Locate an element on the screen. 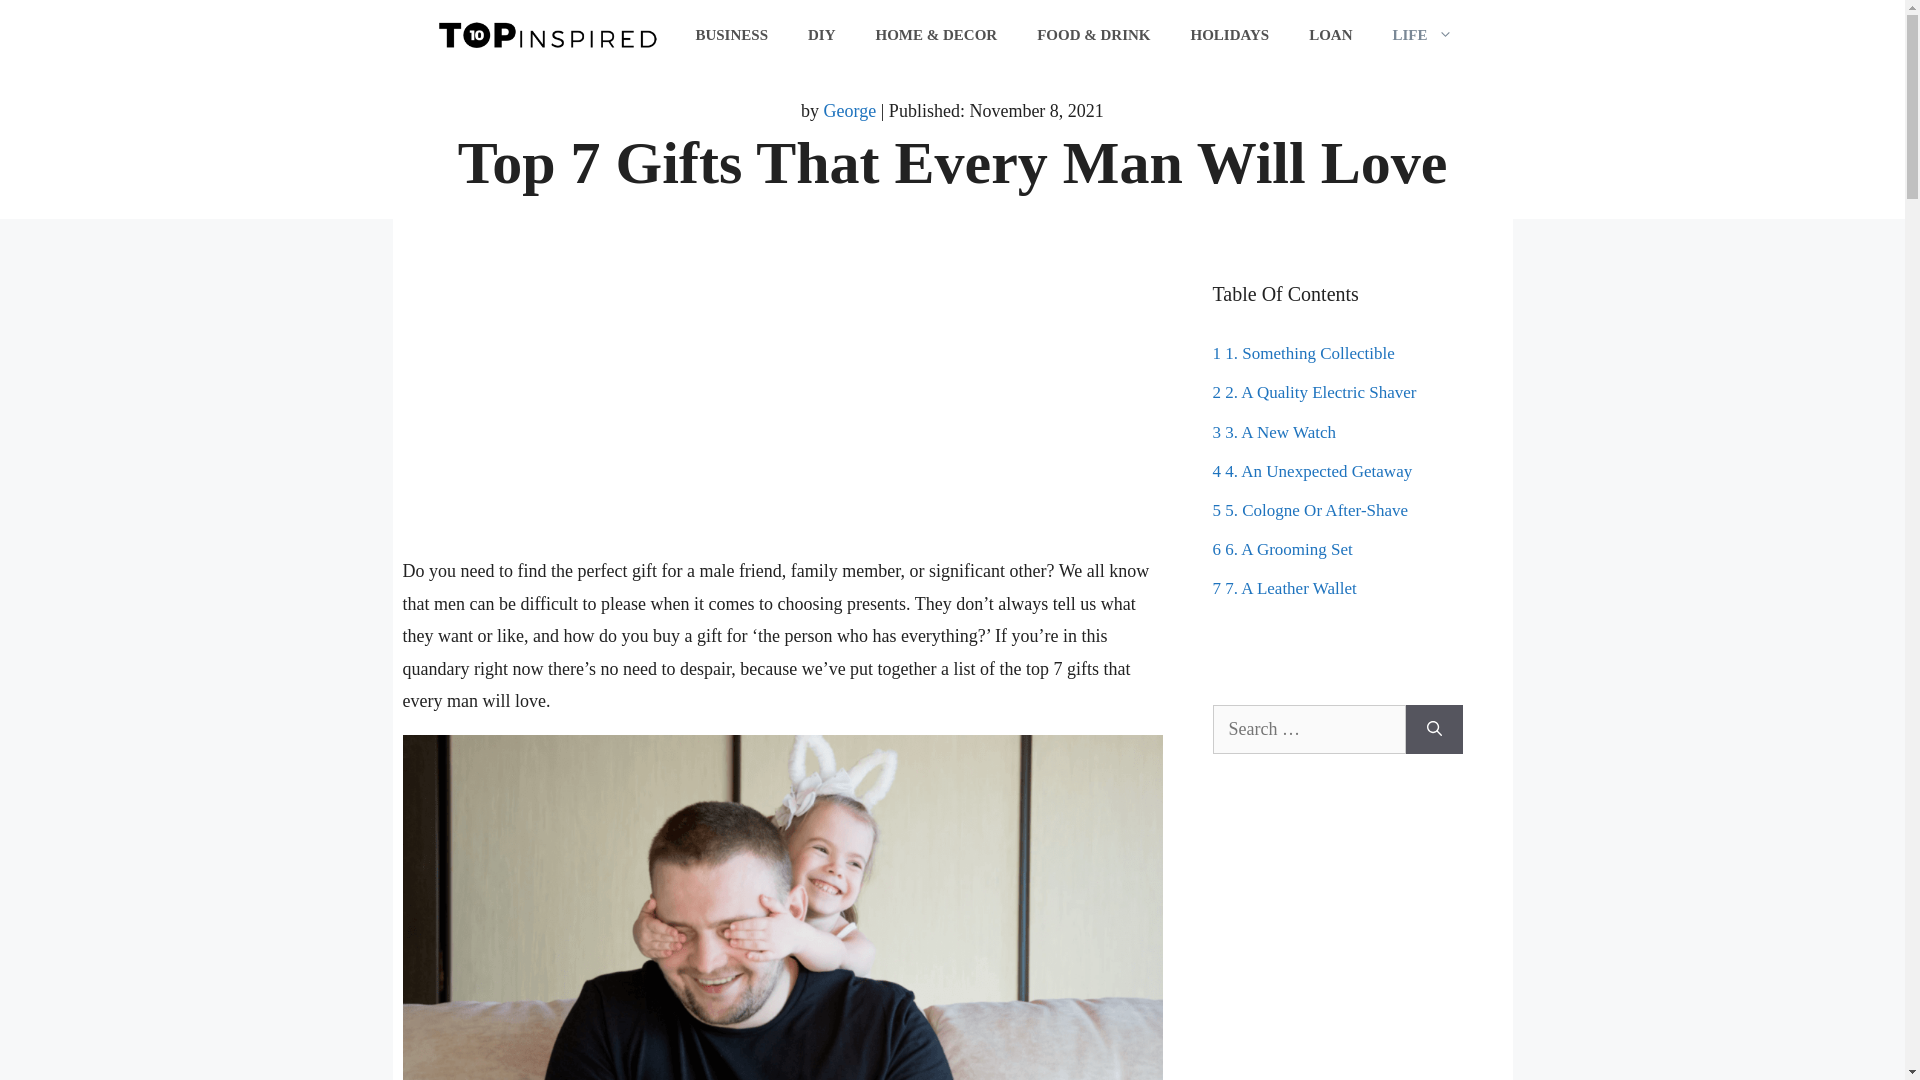 The height and width of the screenshot is (1080, 1920). 4 4. An Unexpected Getaway is located at coordinates (1311, 471).